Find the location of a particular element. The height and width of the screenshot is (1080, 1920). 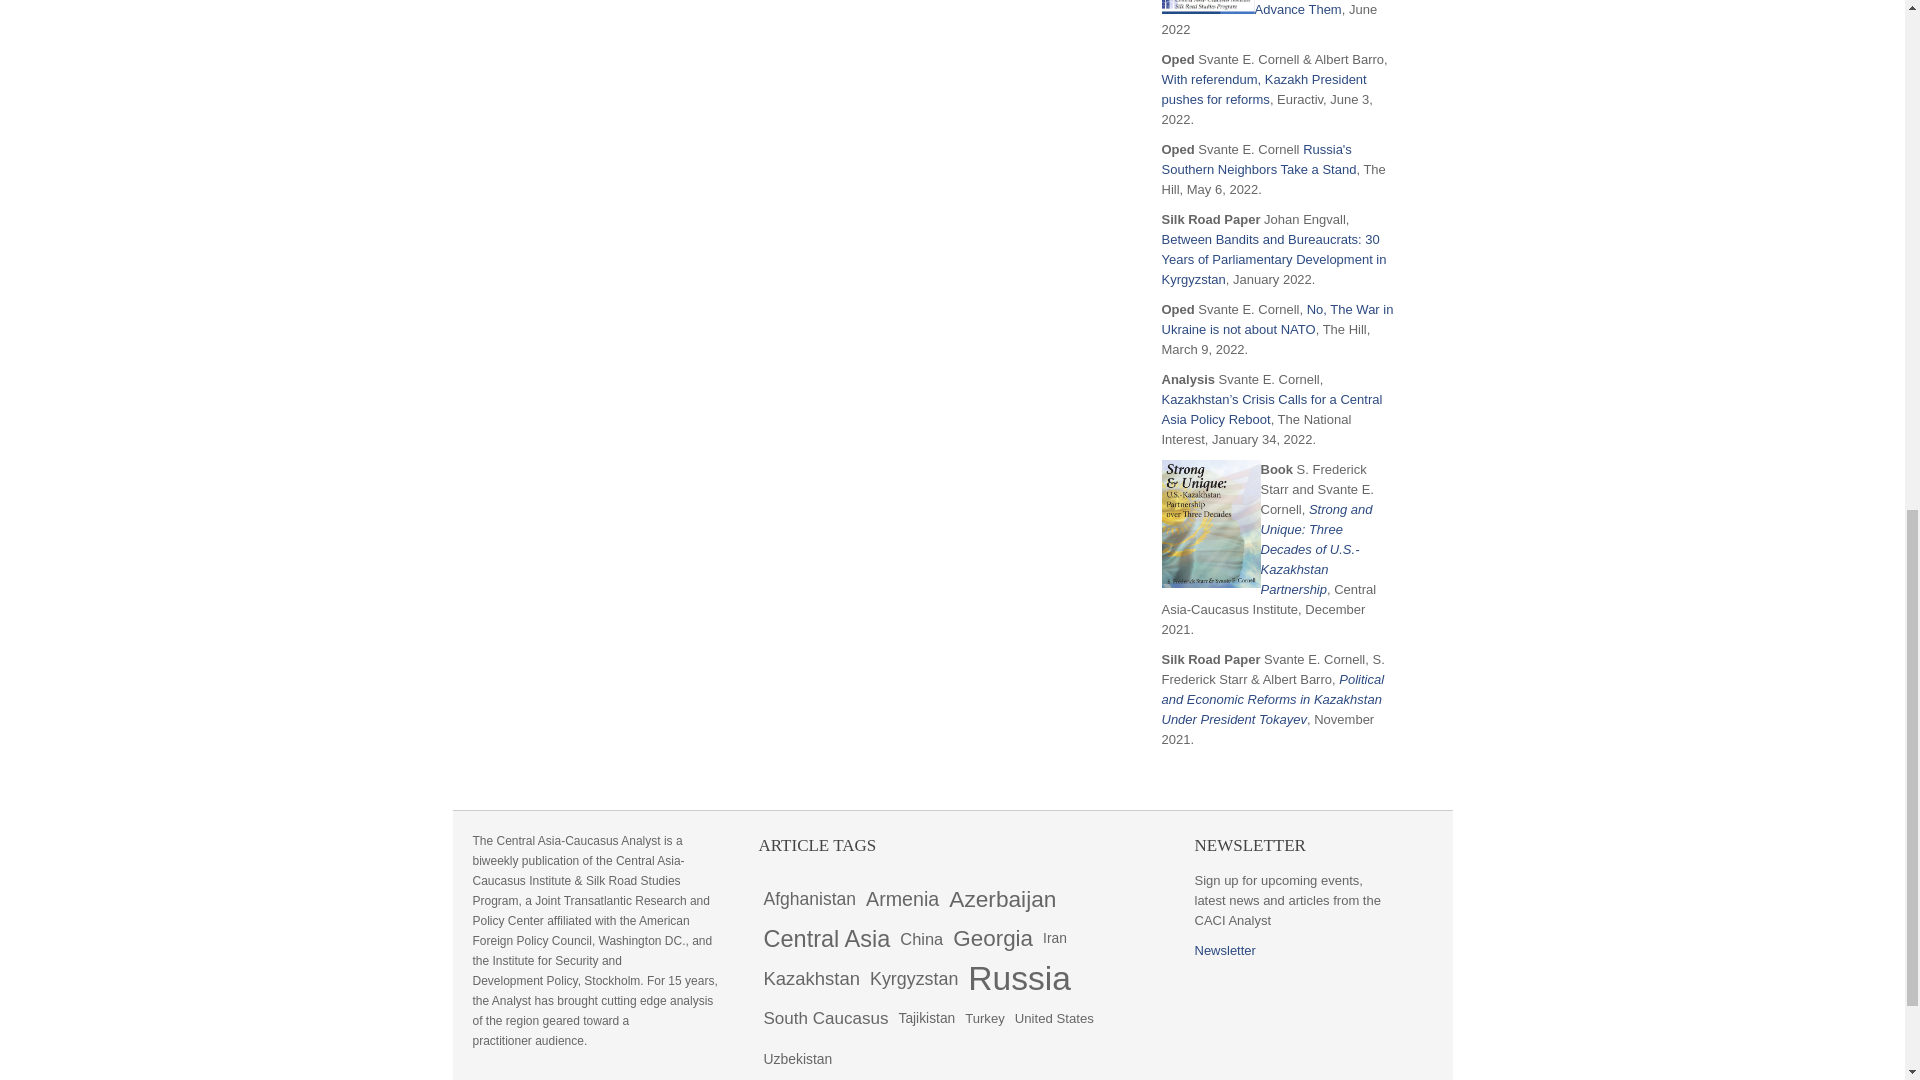

Russia's Southern Neighbors Take a Stand is located at coordinates (1259, 159).